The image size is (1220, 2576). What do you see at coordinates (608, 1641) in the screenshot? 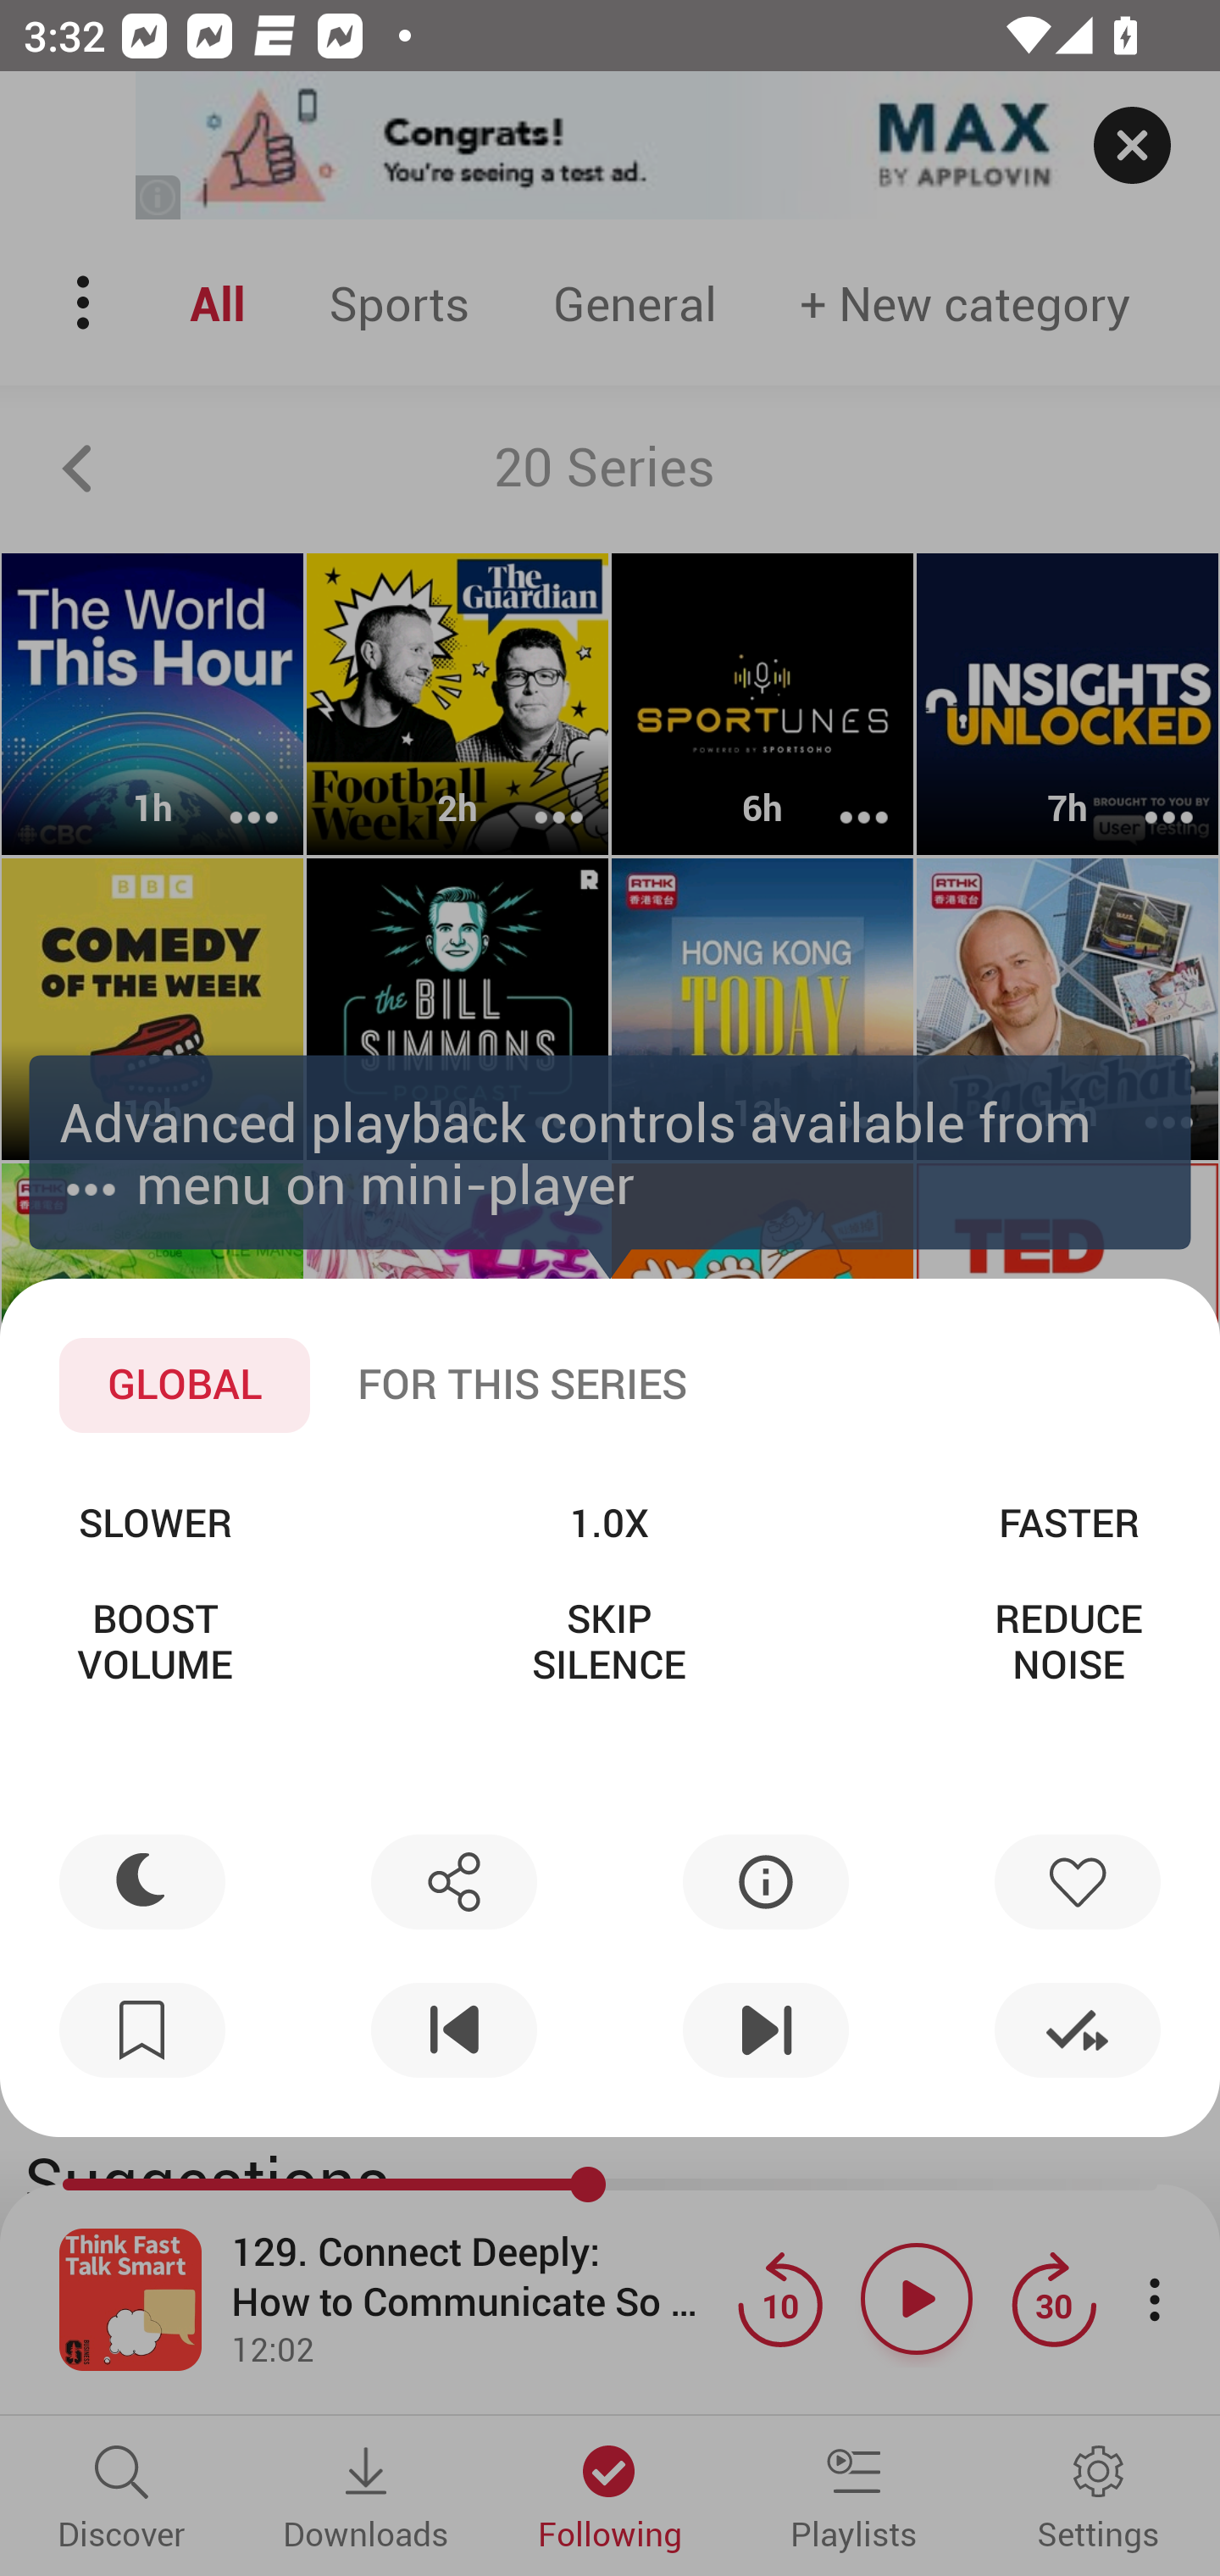
I see `SKIP
SILENCE` at bounding box center [608, 1641].